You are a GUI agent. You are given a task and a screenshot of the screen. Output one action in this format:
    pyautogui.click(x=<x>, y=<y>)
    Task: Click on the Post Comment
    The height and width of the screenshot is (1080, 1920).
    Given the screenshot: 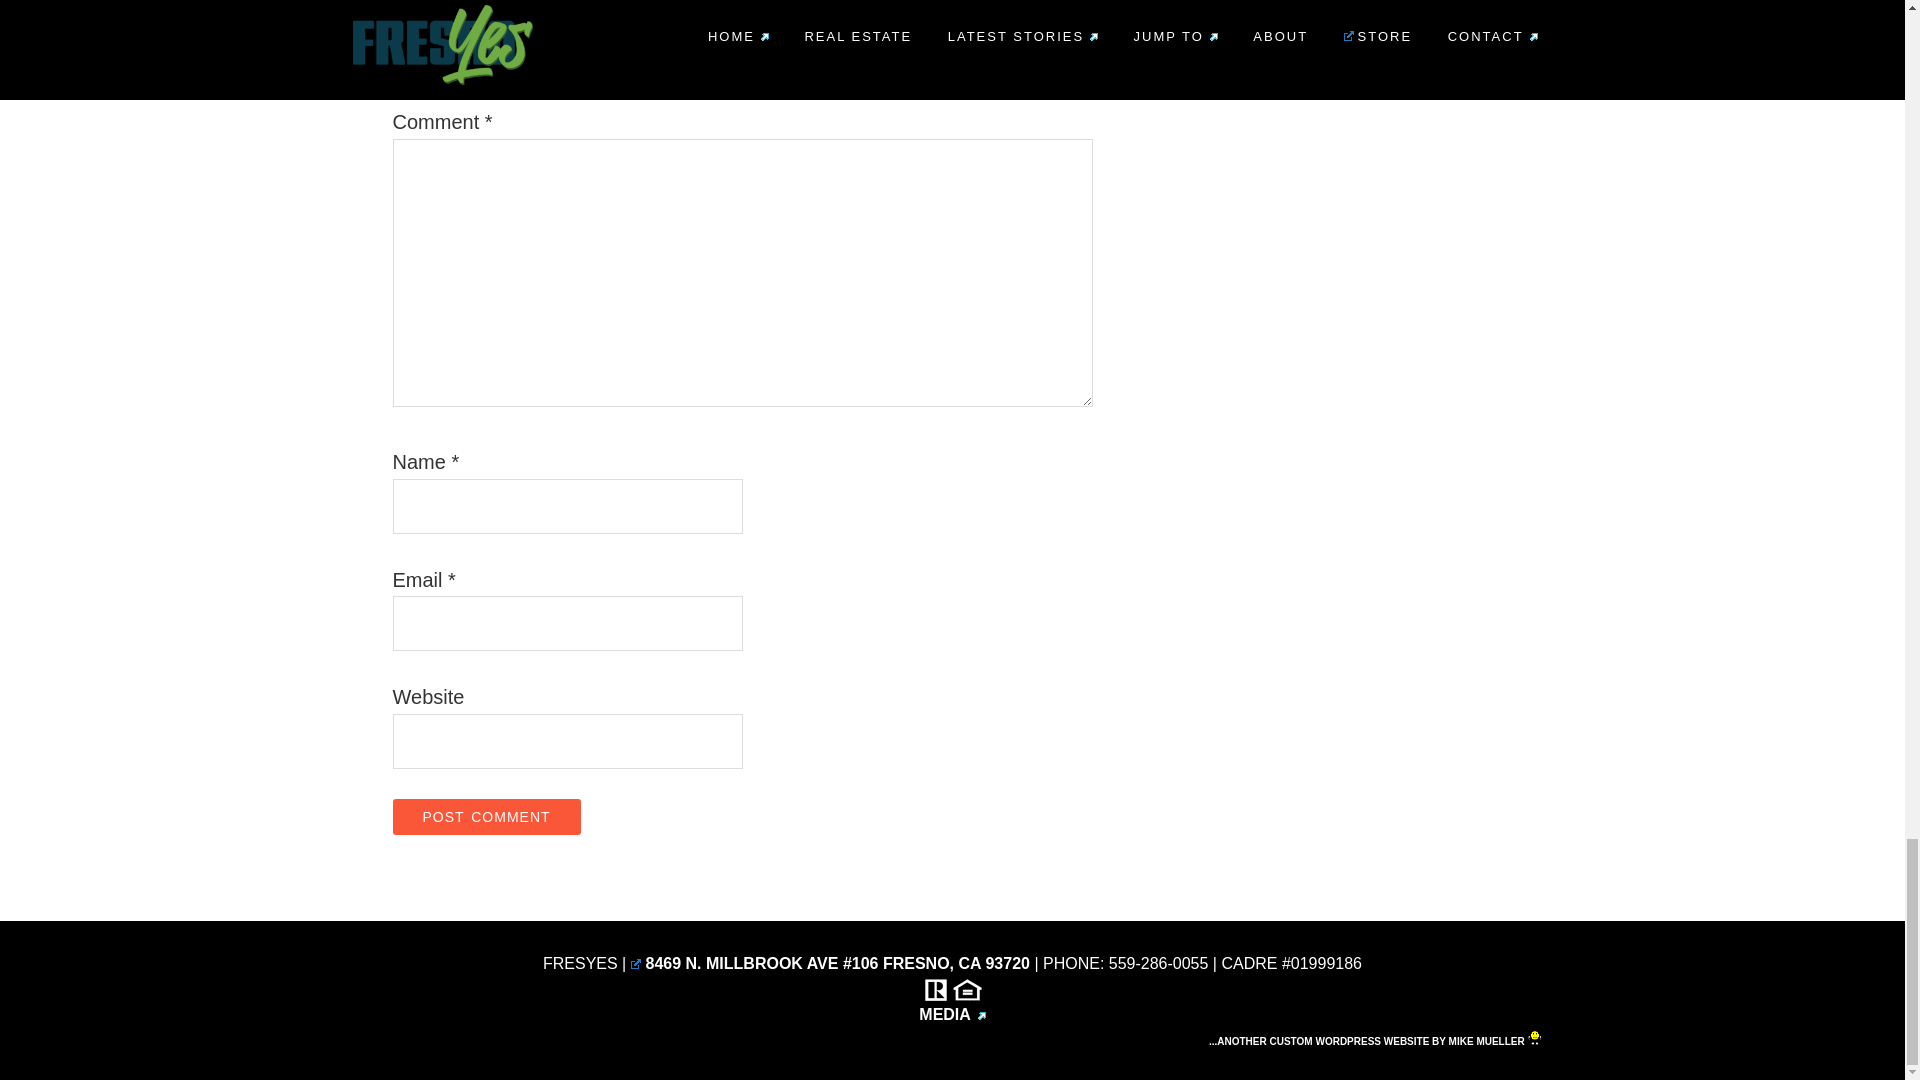 What is the action you would take?
    pyautogui.click(x=485, y=816)
    